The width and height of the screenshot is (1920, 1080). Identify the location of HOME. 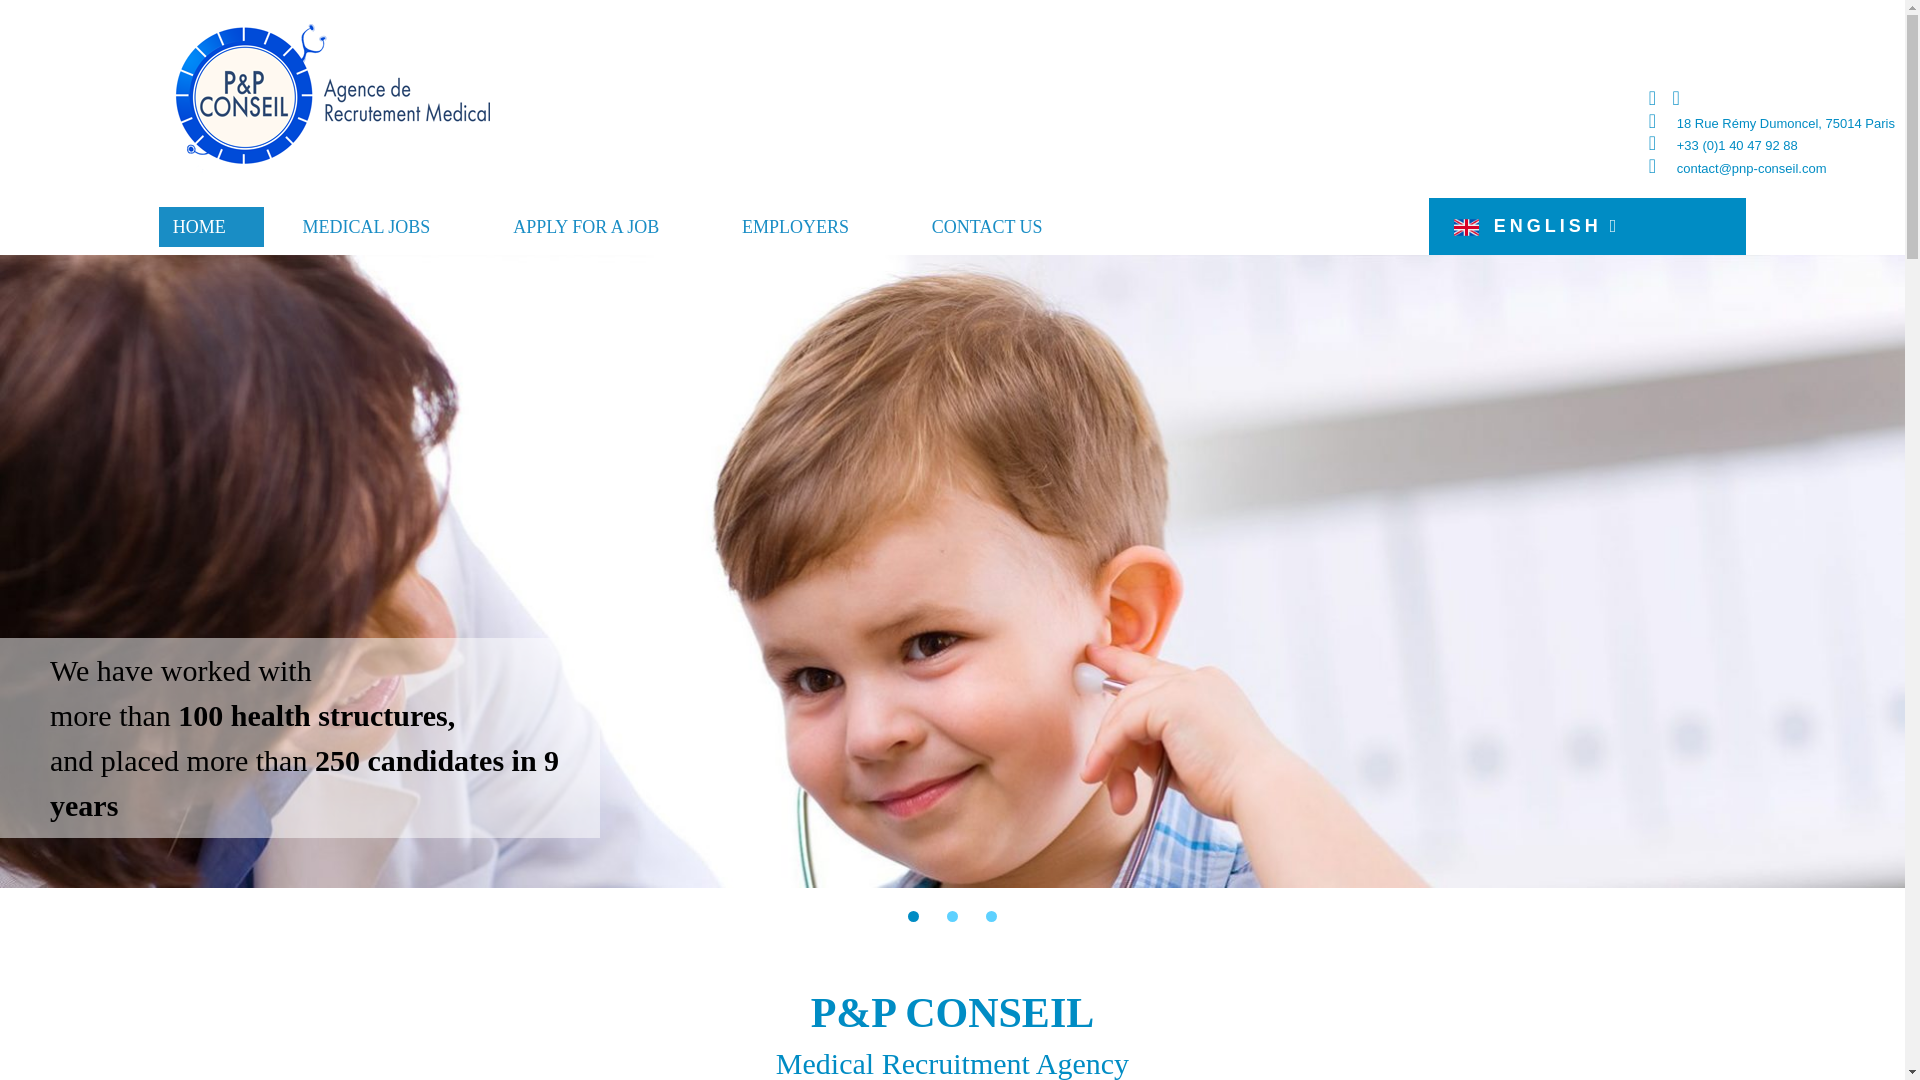
(212, 226).